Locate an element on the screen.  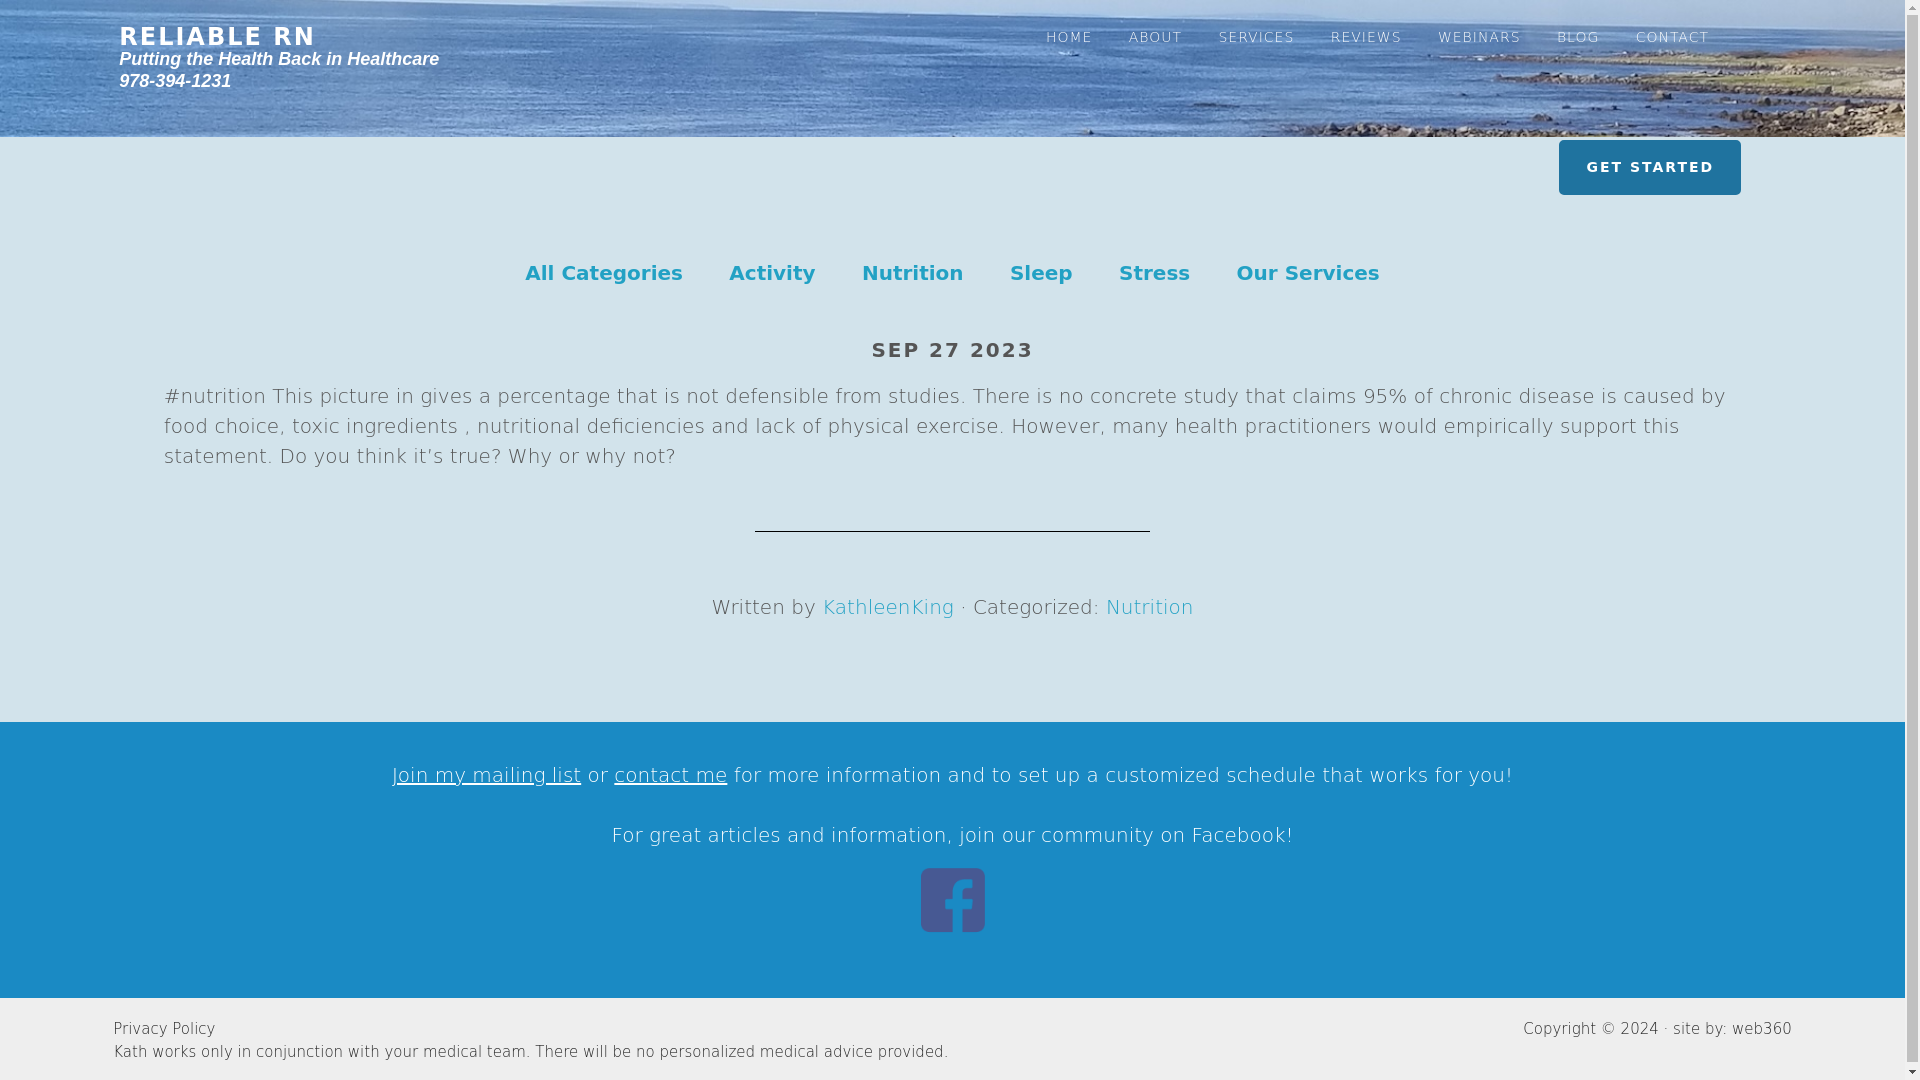
KathleenKing is located at coordinates (888, 606).